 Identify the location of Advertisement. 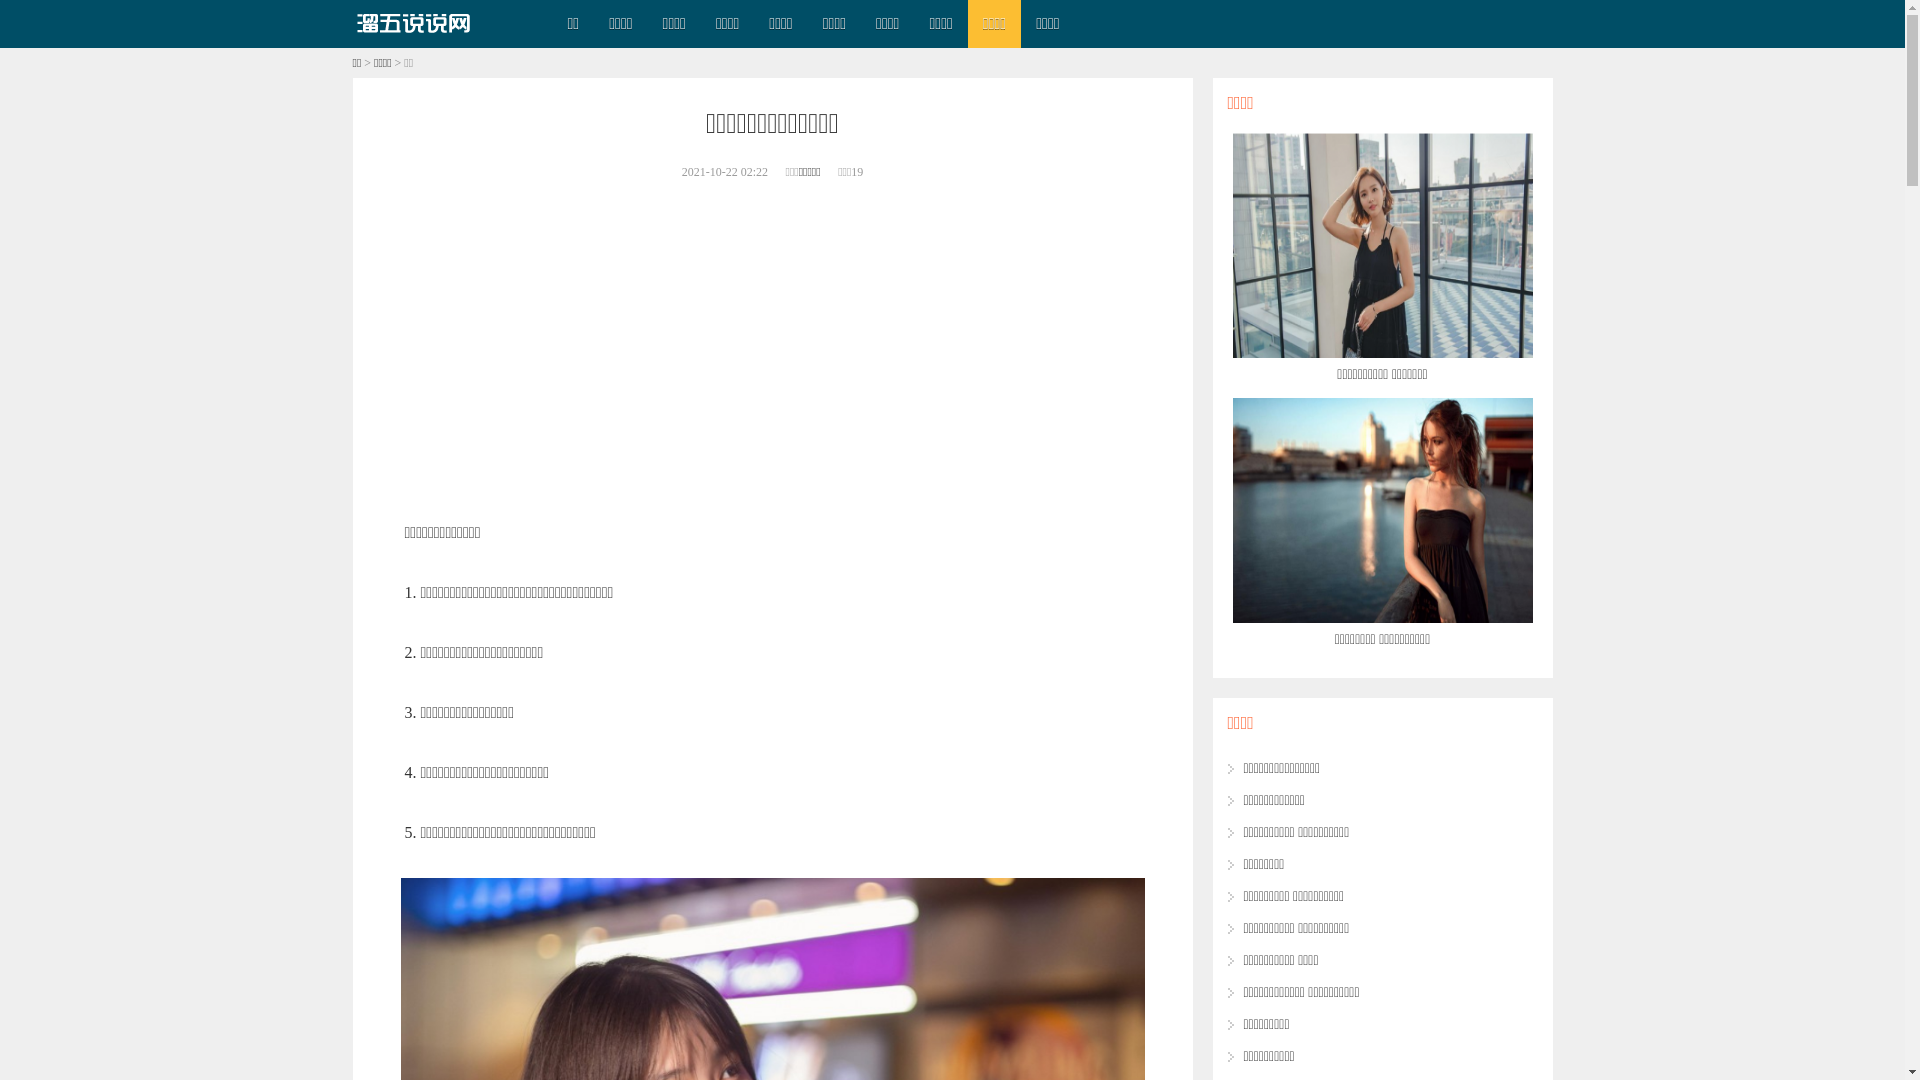
(772, 348).